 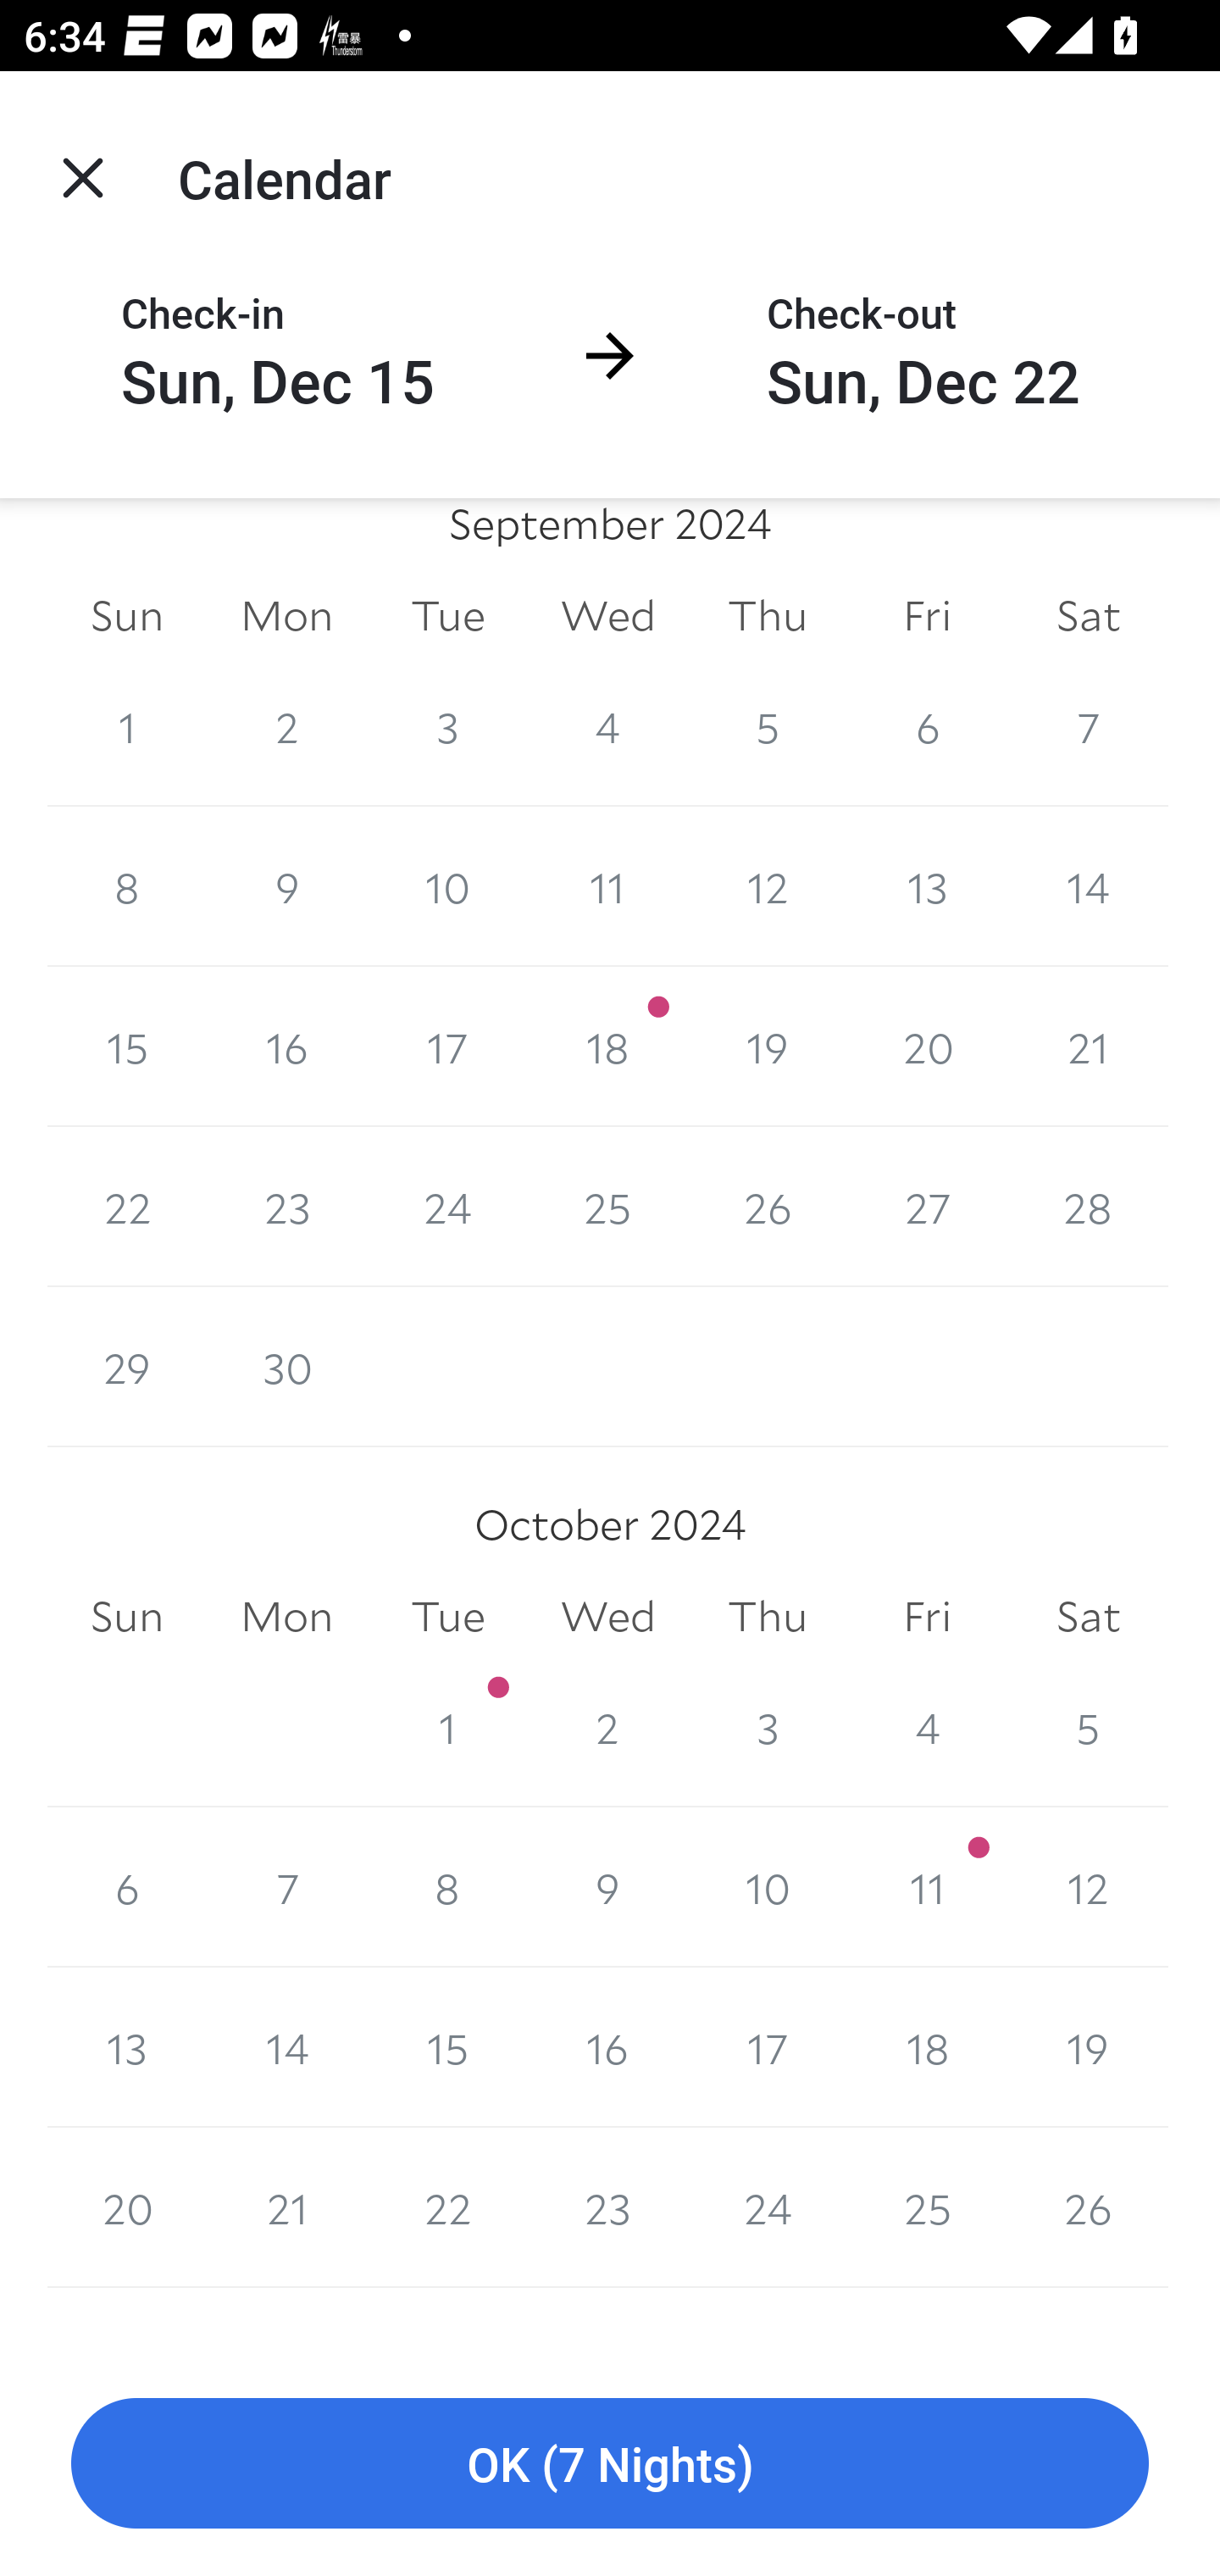 I want to click on 14 14 September 2024, so click(x=1088, y=886).